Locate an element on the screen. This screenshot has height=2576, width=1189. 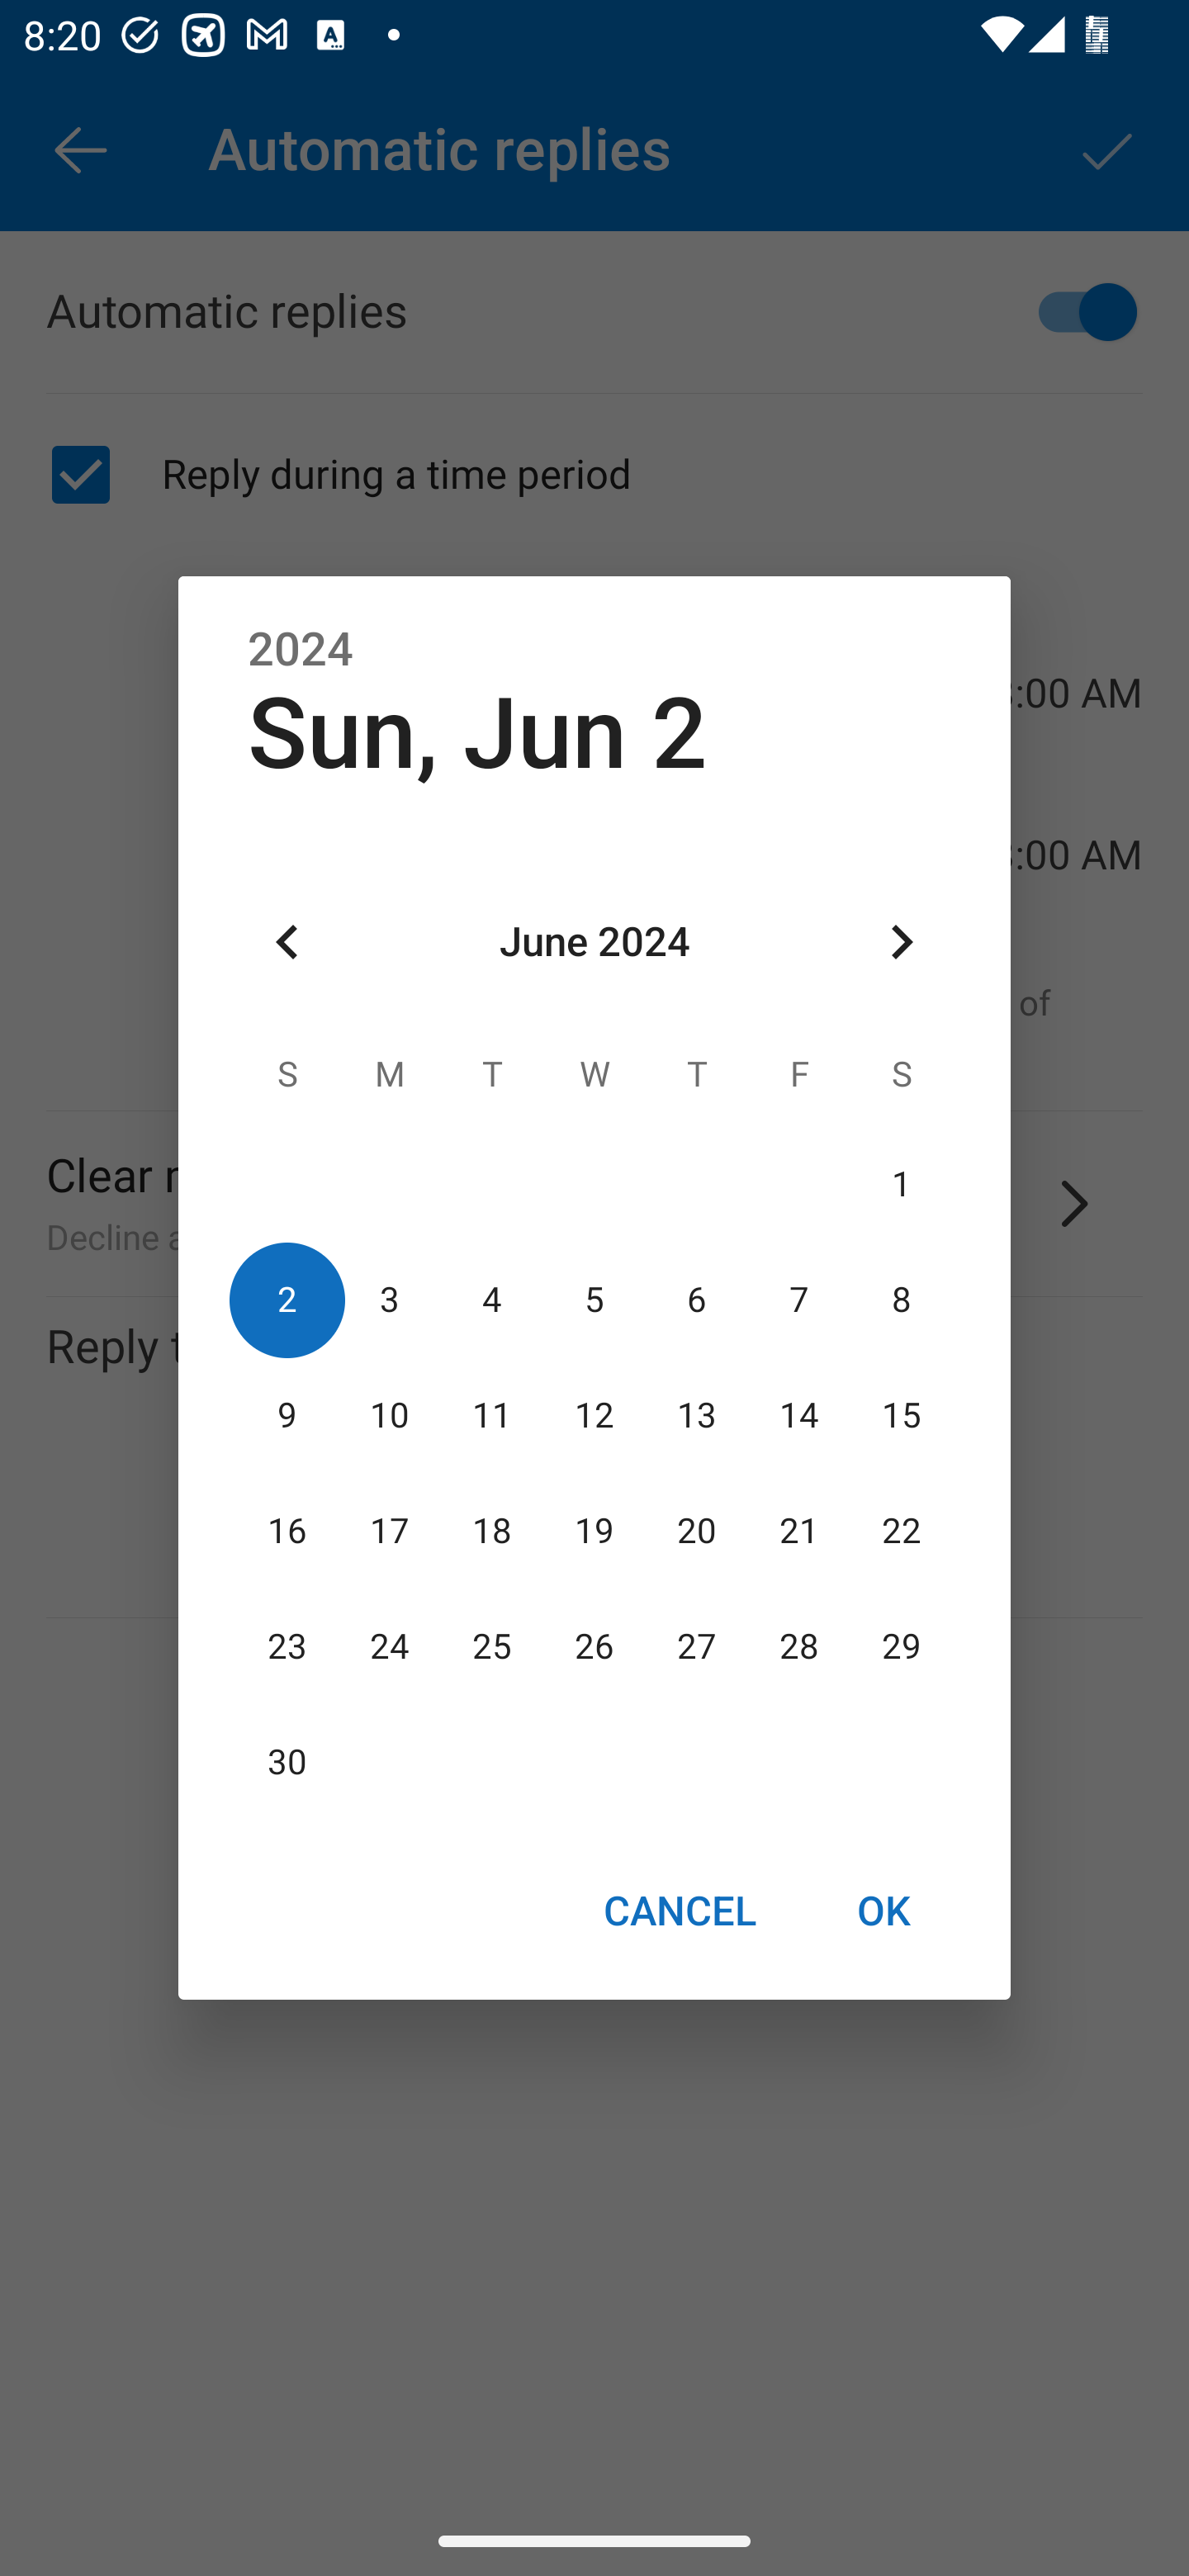
21 21 June 2024 is located at coordinates (798, 1531).